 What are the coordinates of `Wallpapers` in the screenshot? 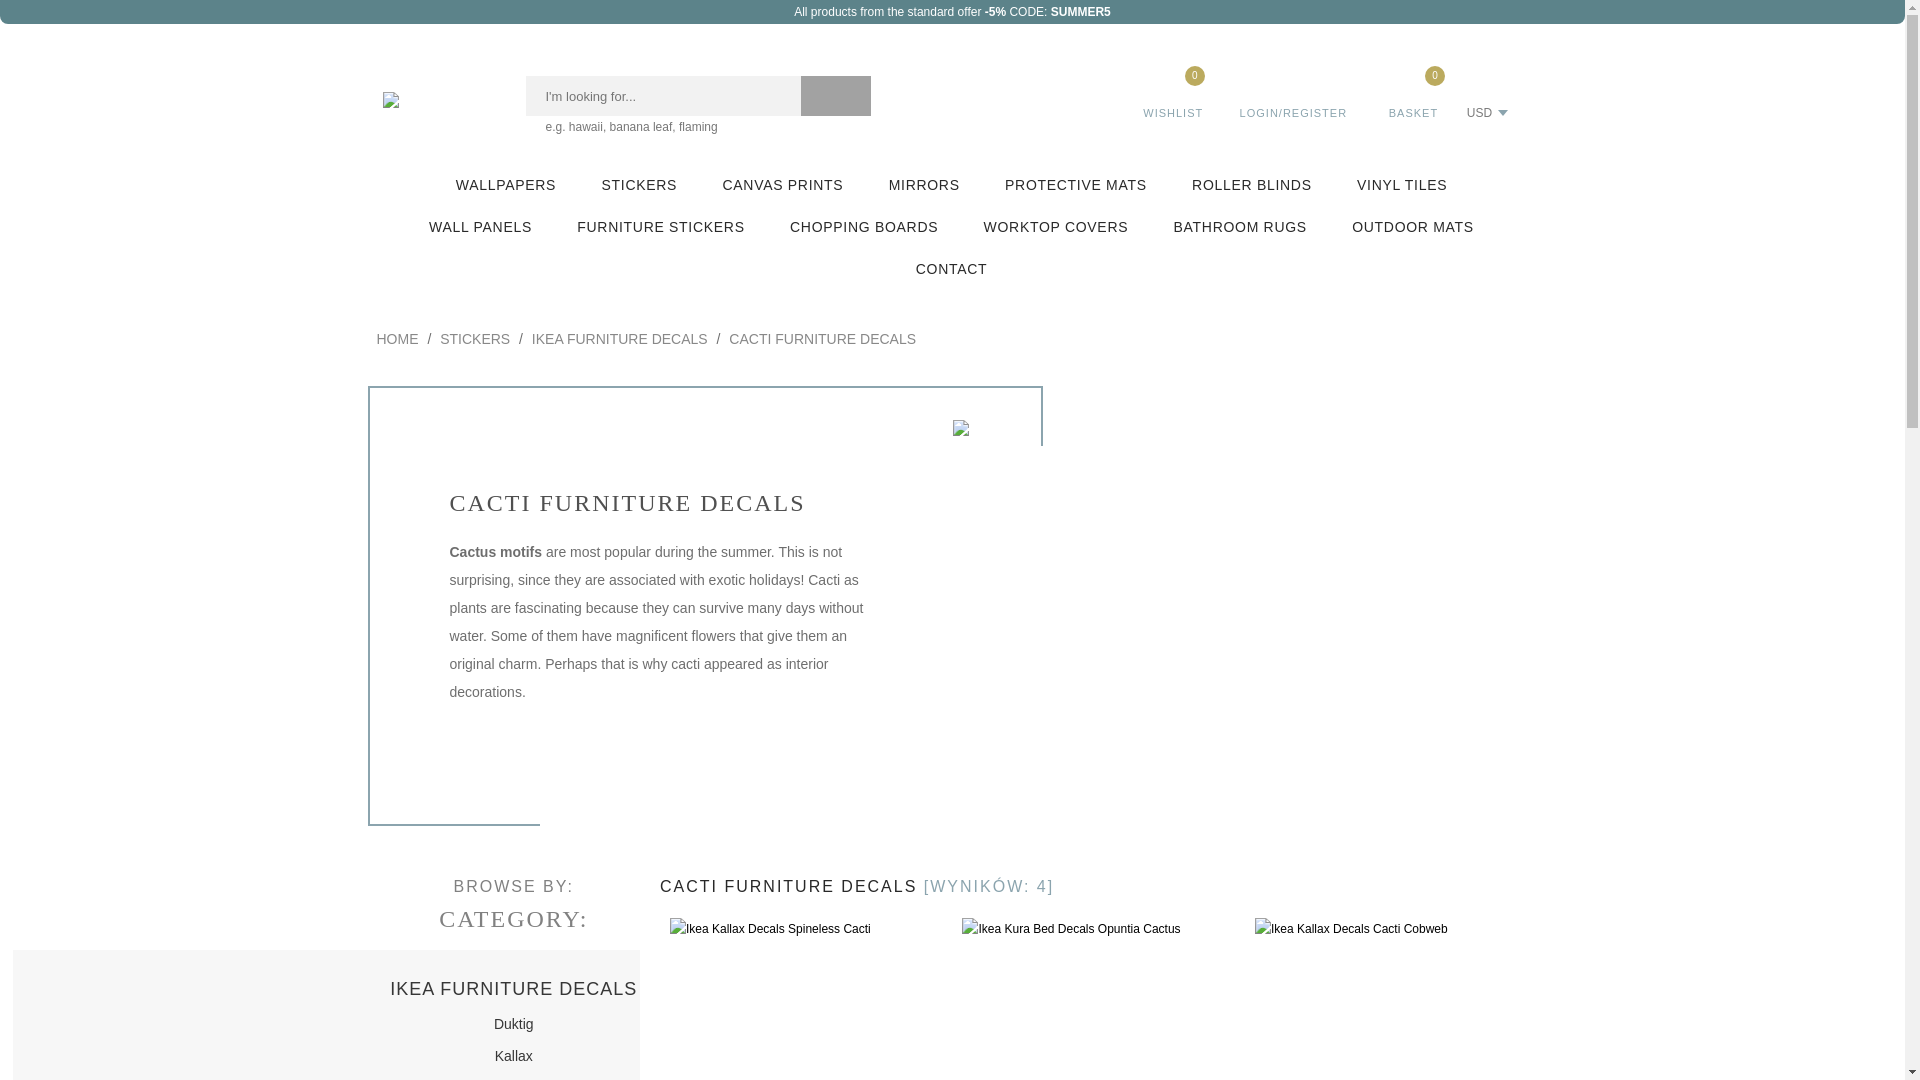 It's located at (506, 185).